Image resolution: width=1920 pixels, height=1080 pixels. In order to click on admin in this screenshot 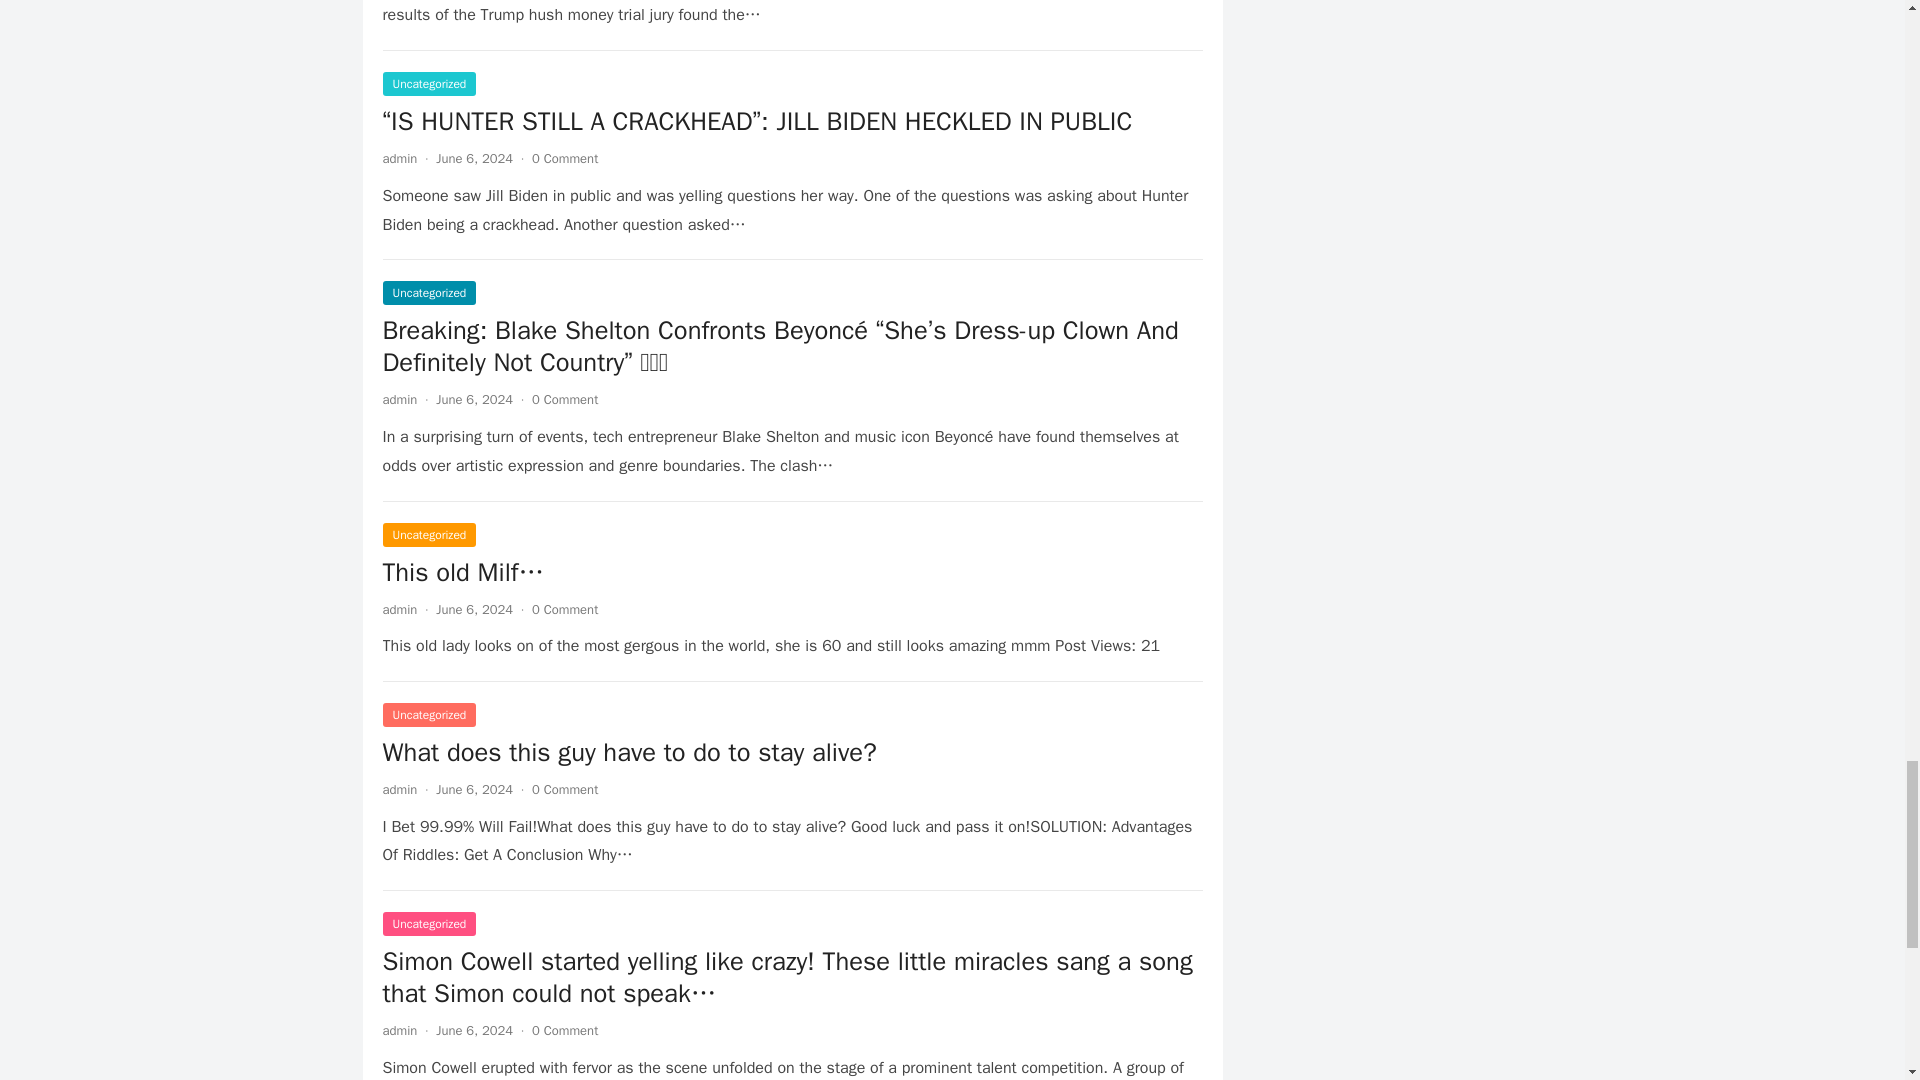, I will do `click(399, 1030)`.